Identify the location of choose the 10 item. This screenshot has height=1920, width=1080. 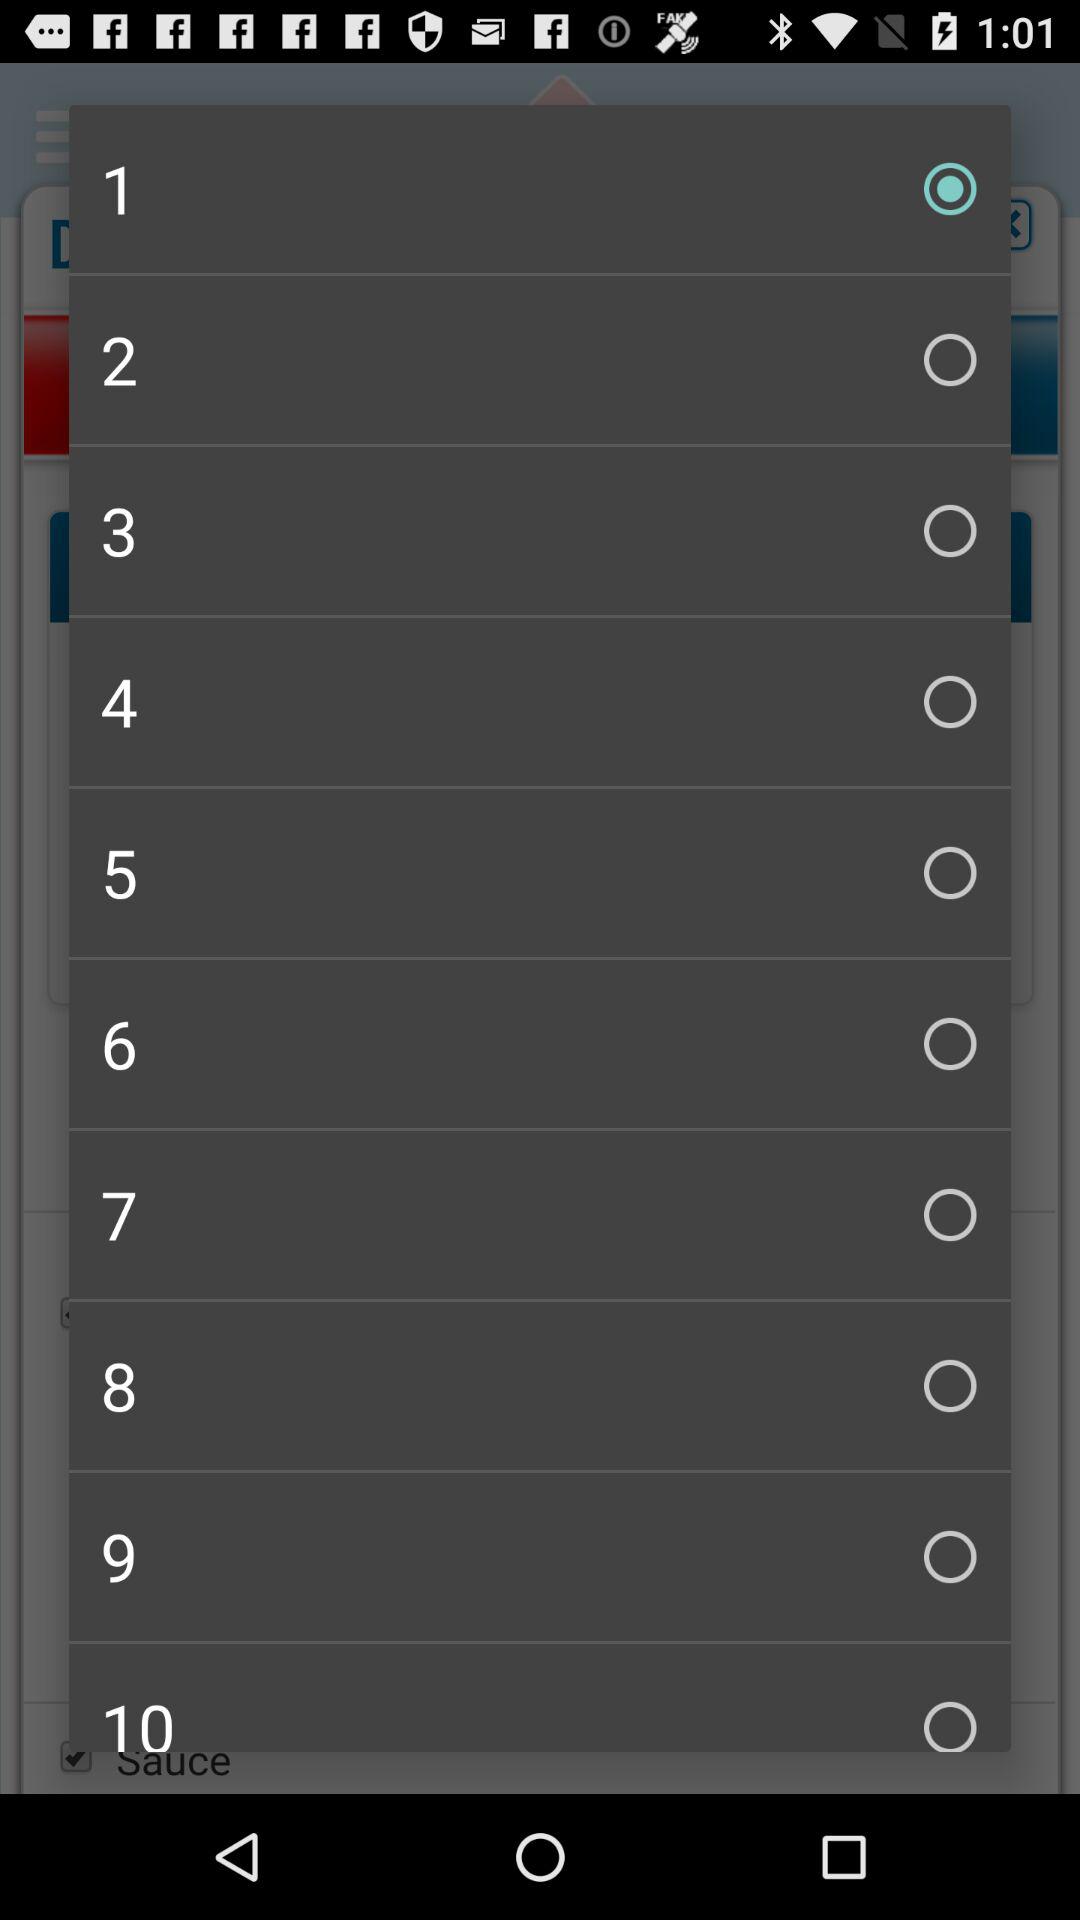
(540, 1698).